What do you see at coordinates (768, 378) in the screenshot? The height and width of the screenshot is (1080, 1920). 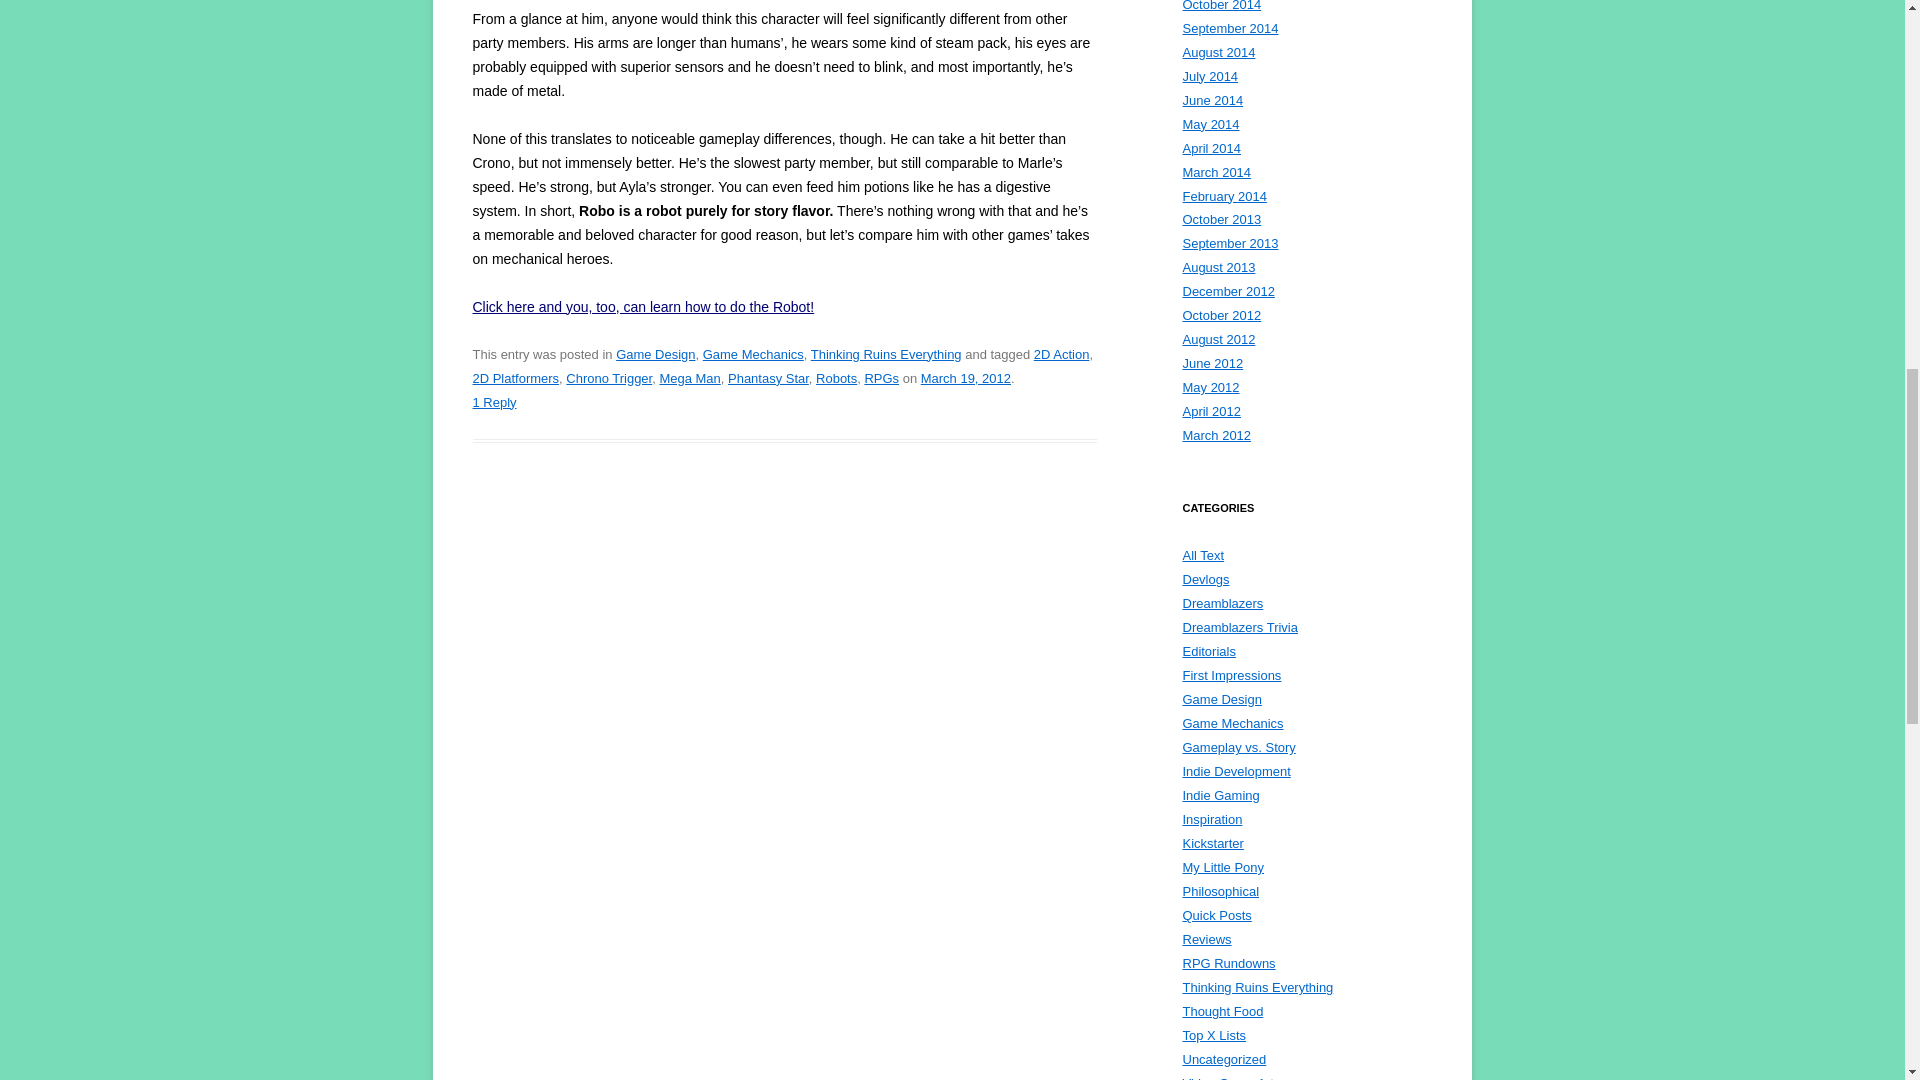 I see `Phantasy Star` at bounding box center [768, 378].